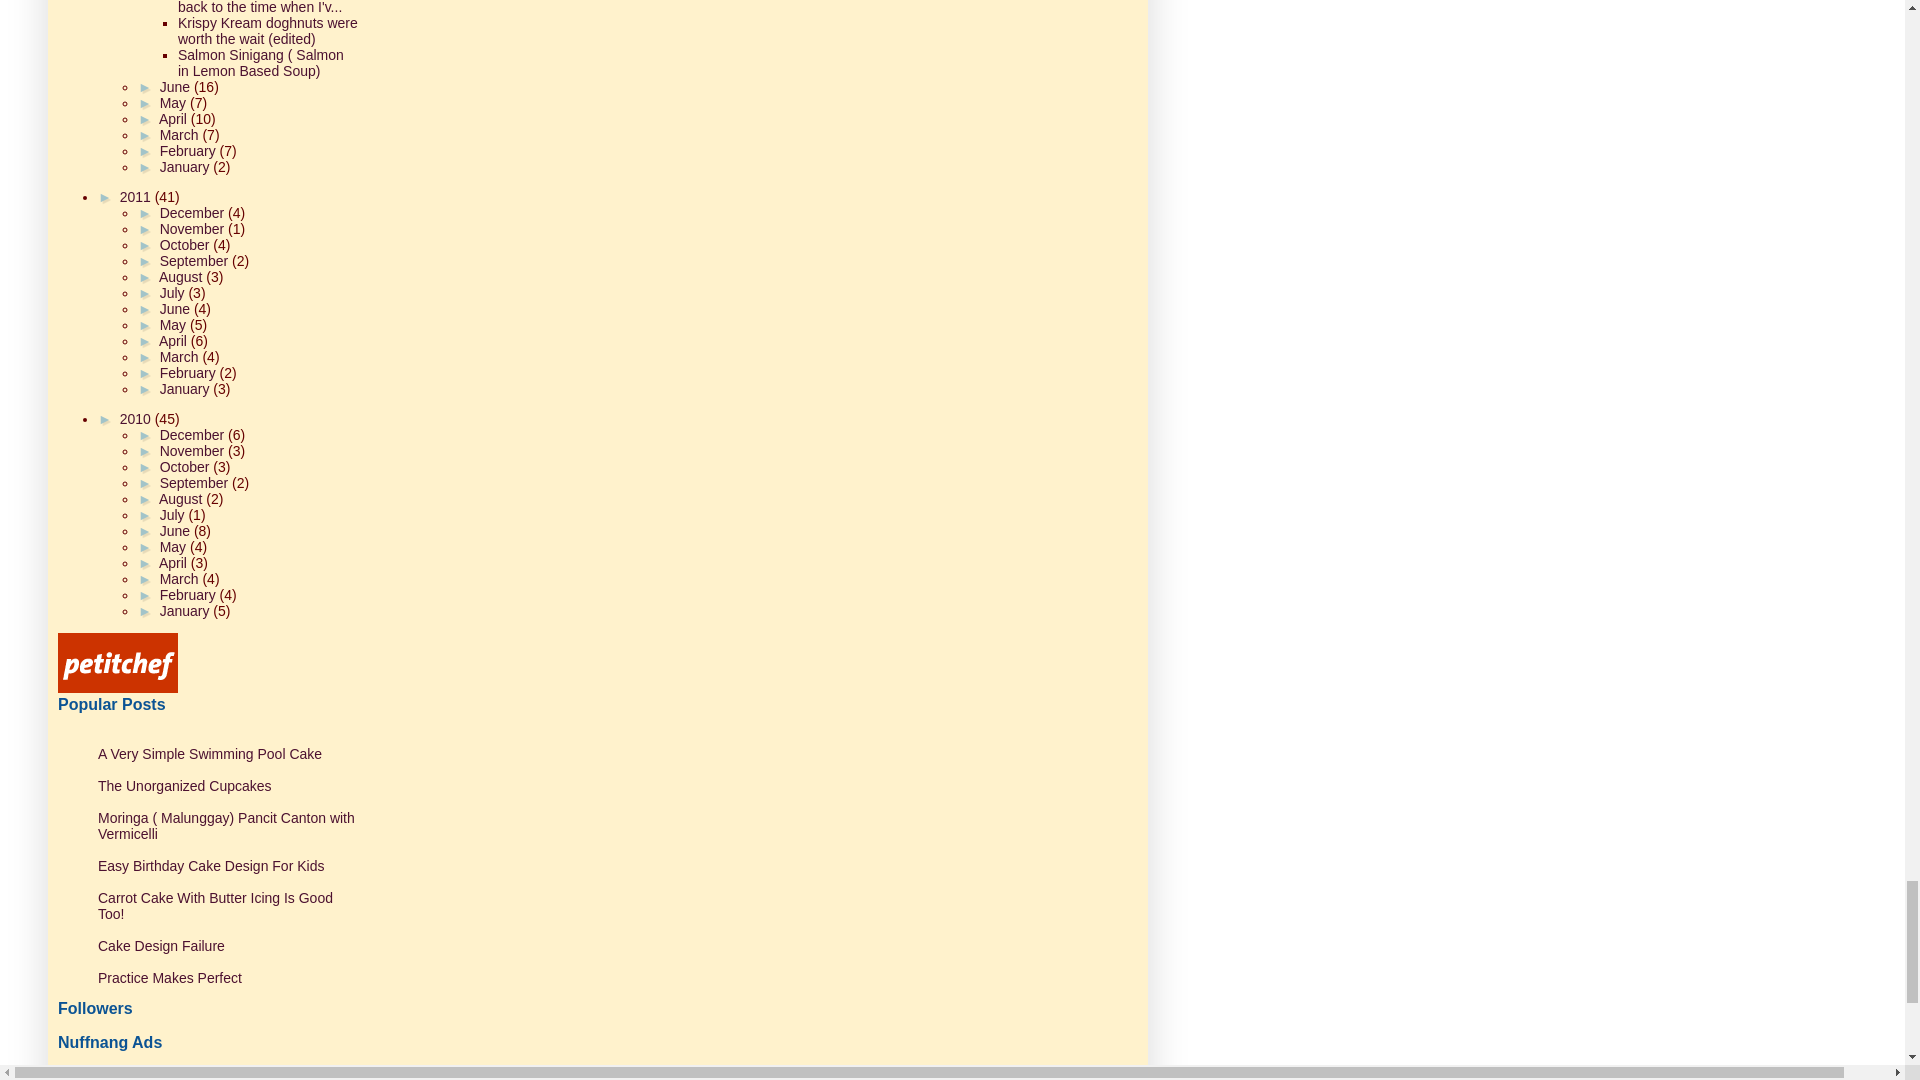 This screenshot has width=1920, height=1080. What do you see at coordinates (118, 688) in the screenshot?
I see `All recipes are on Petitchef` at bounding box center [118, 688].